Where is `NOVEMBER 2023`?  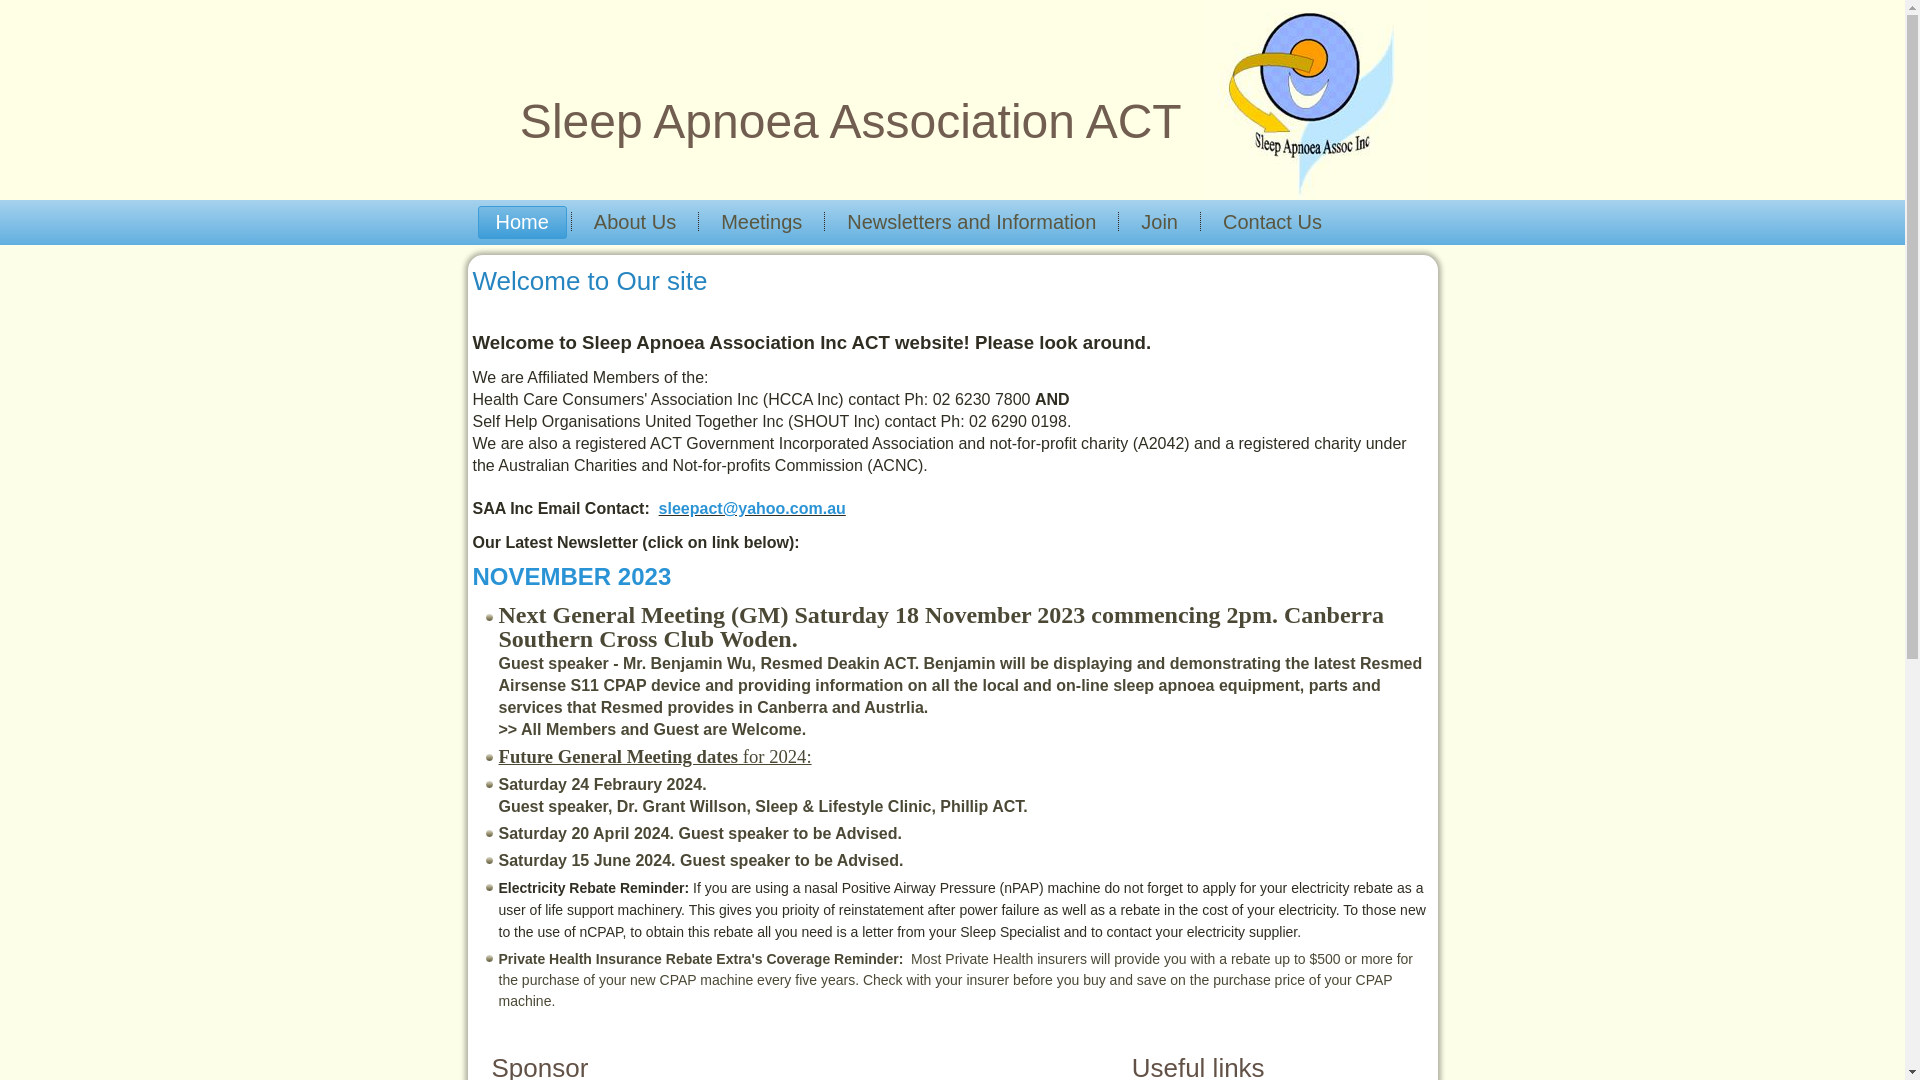 NOVEMBER 2023 is located at coordinates (572, 576).